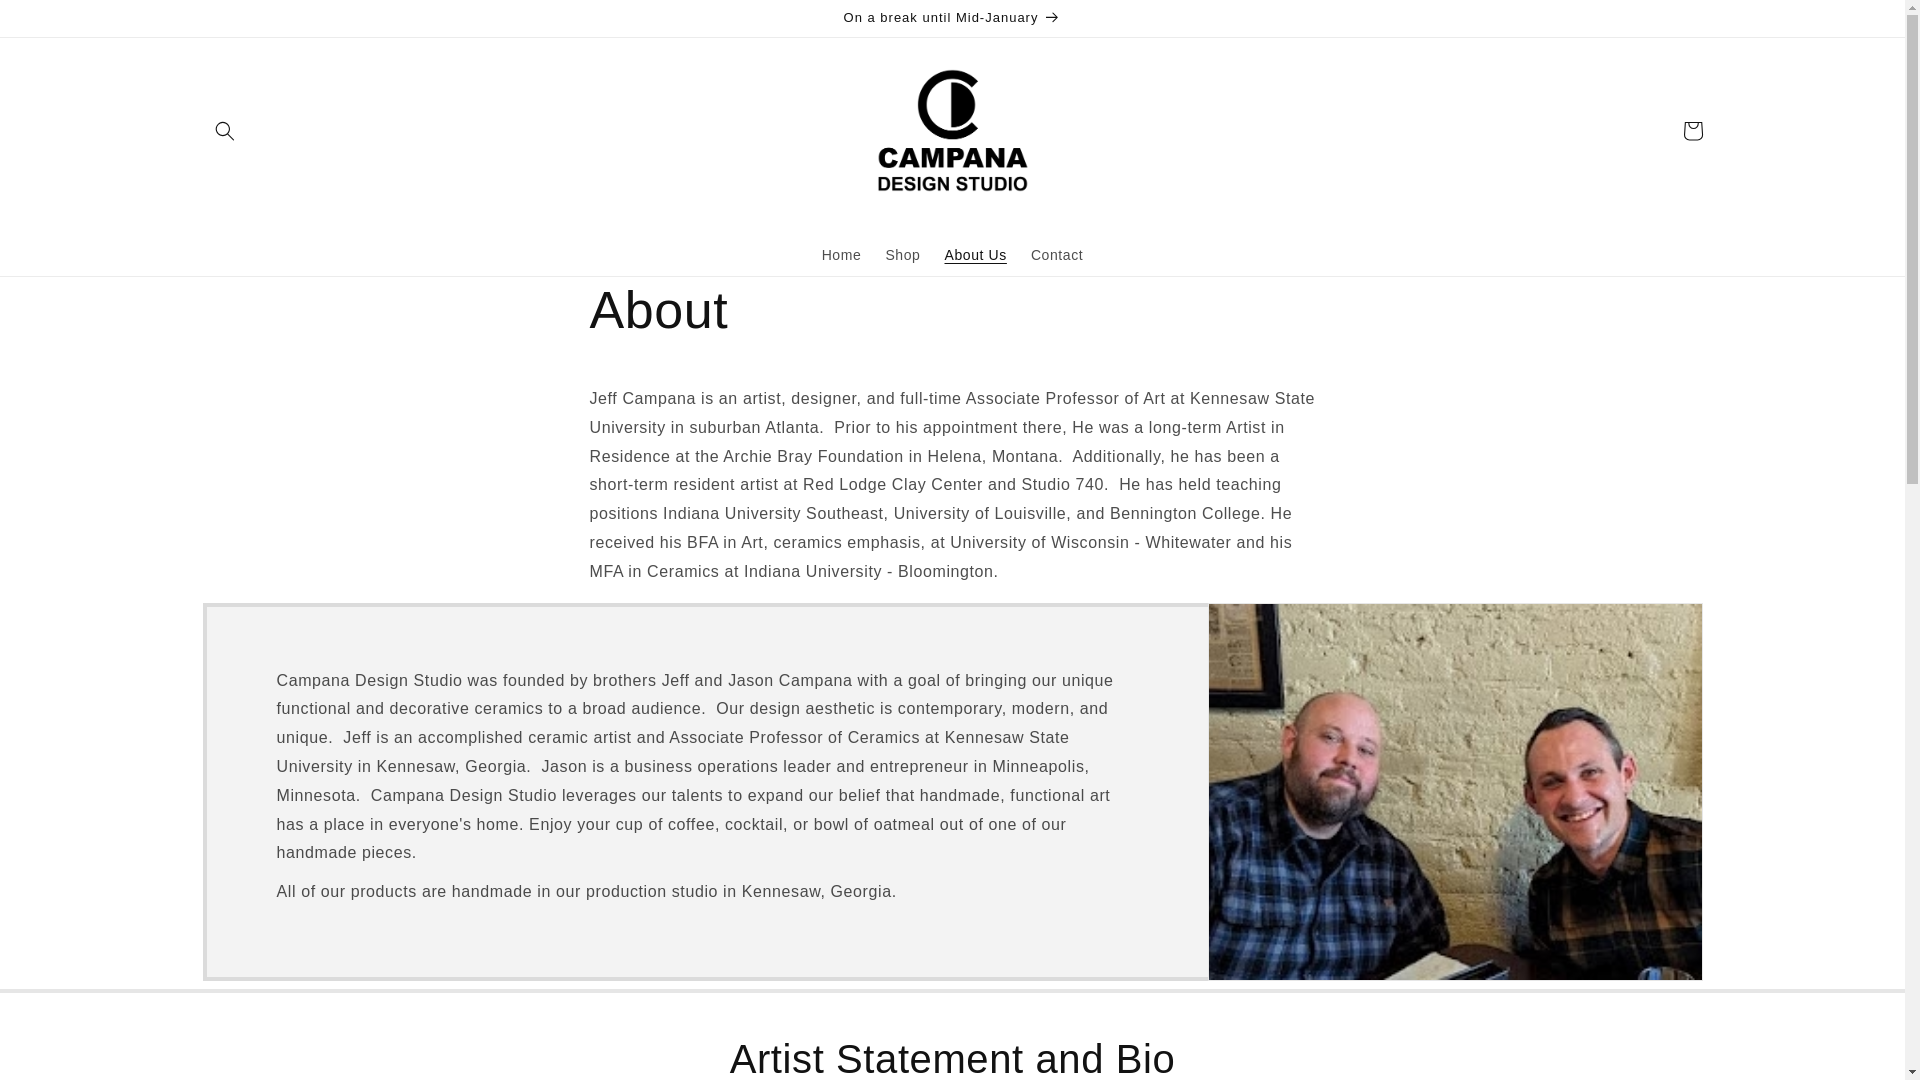  Describe the element at coordinates (842, 255) in the screenshot. I see `Home` at that location.